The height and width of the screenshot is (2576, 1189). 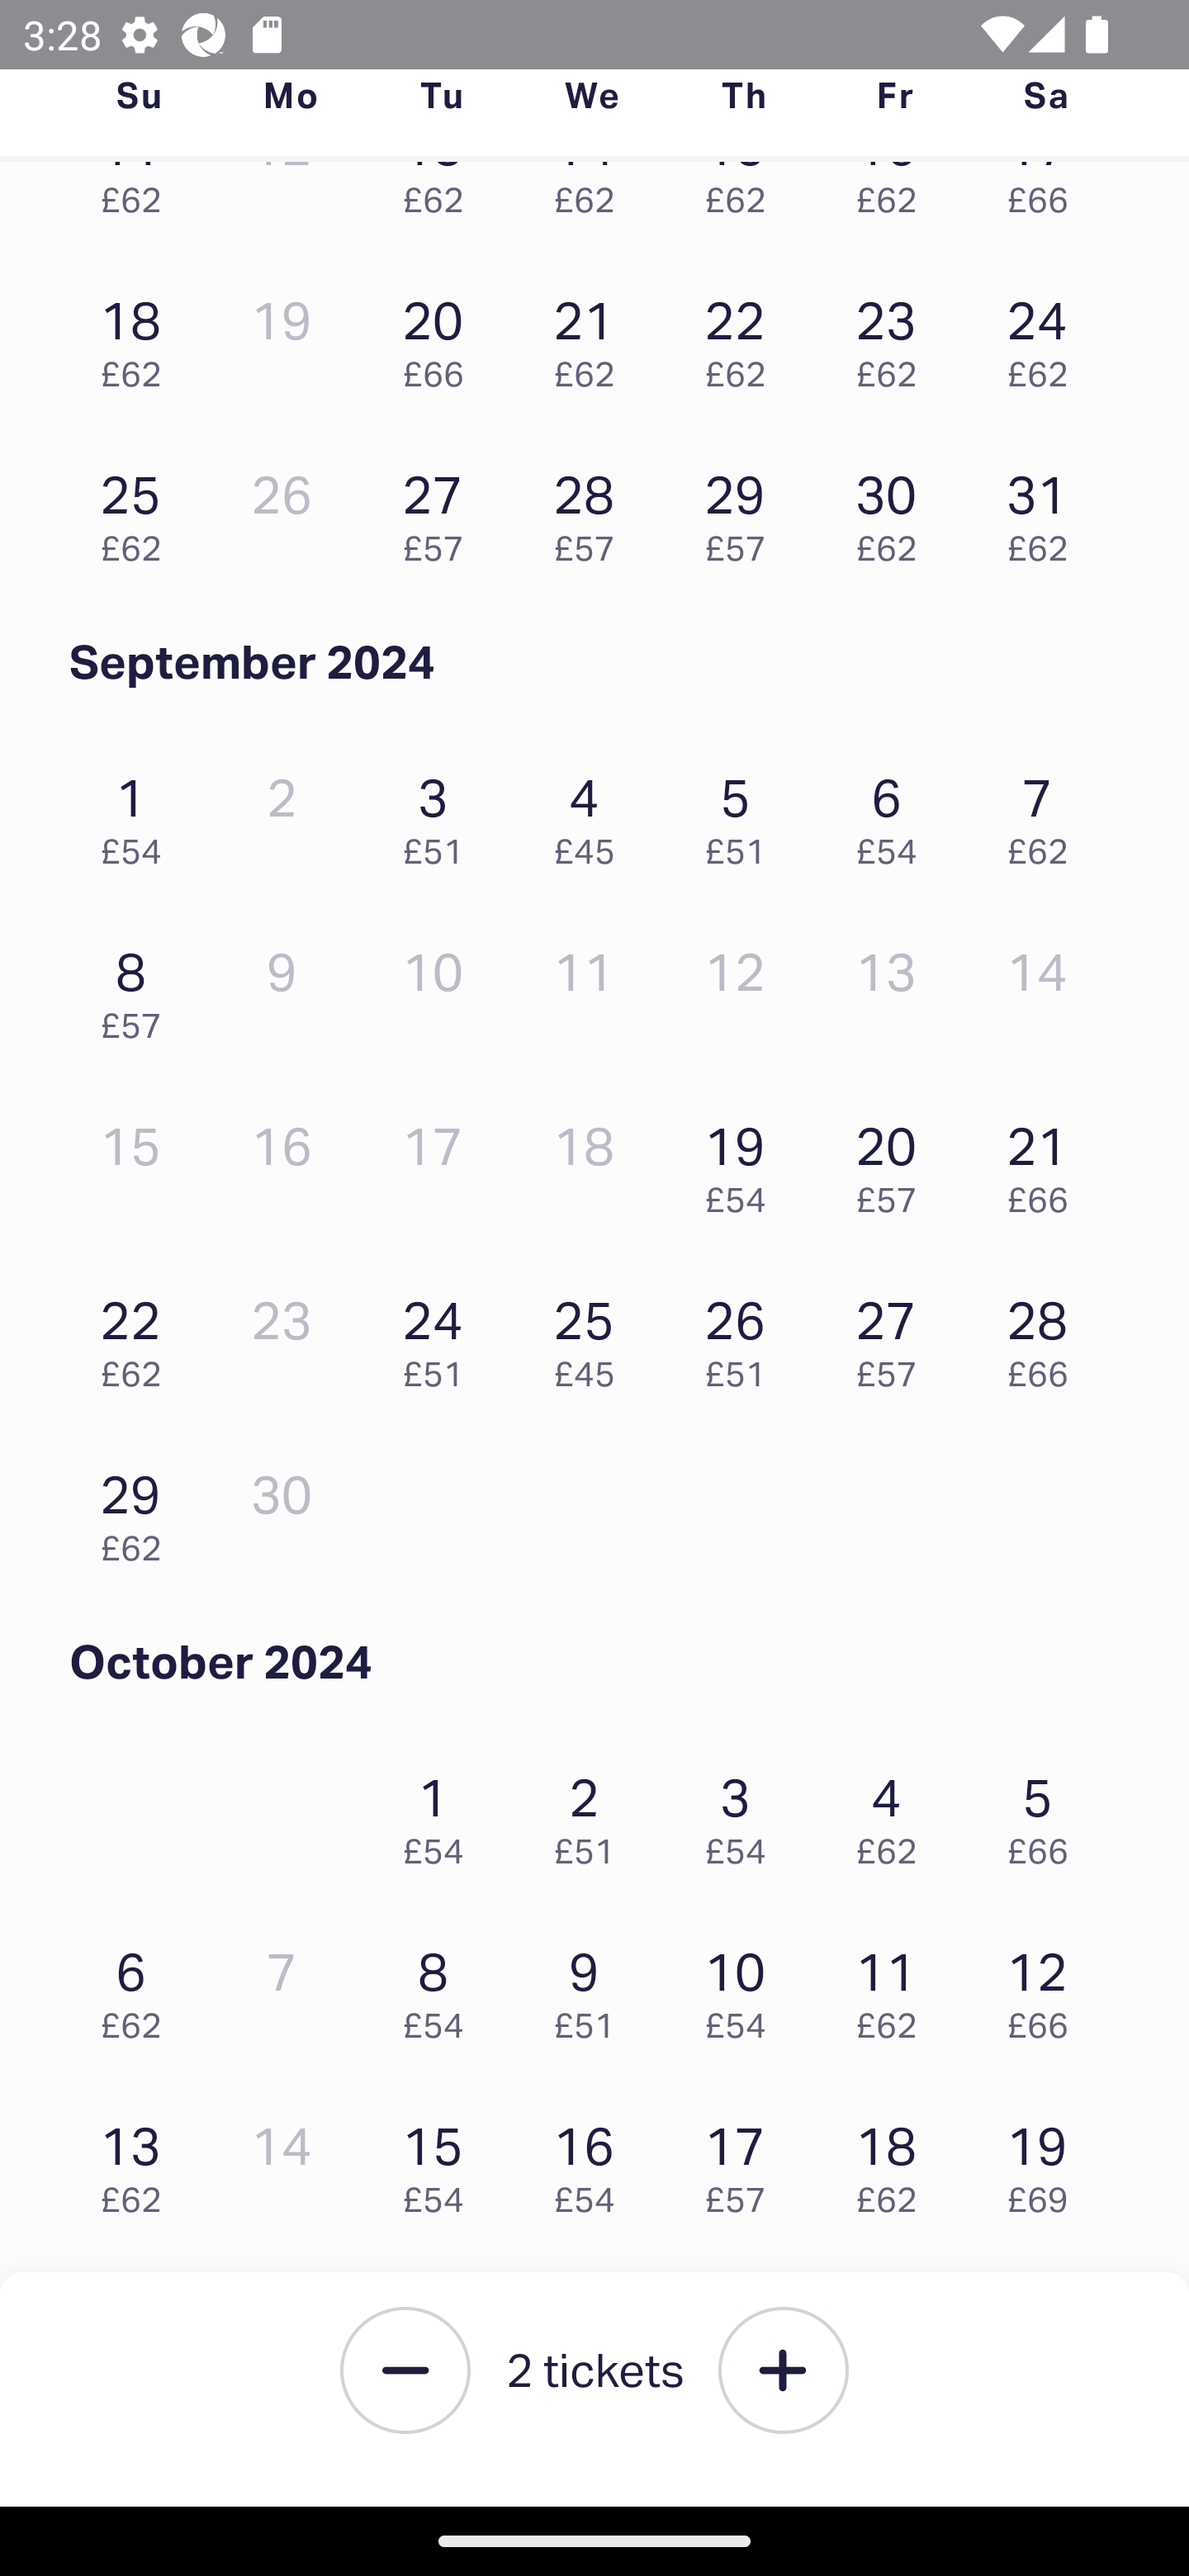 What do you see at coordinates (743, 335) in the screenshot?
I see `22 £62` at bounding box center [743, 335].